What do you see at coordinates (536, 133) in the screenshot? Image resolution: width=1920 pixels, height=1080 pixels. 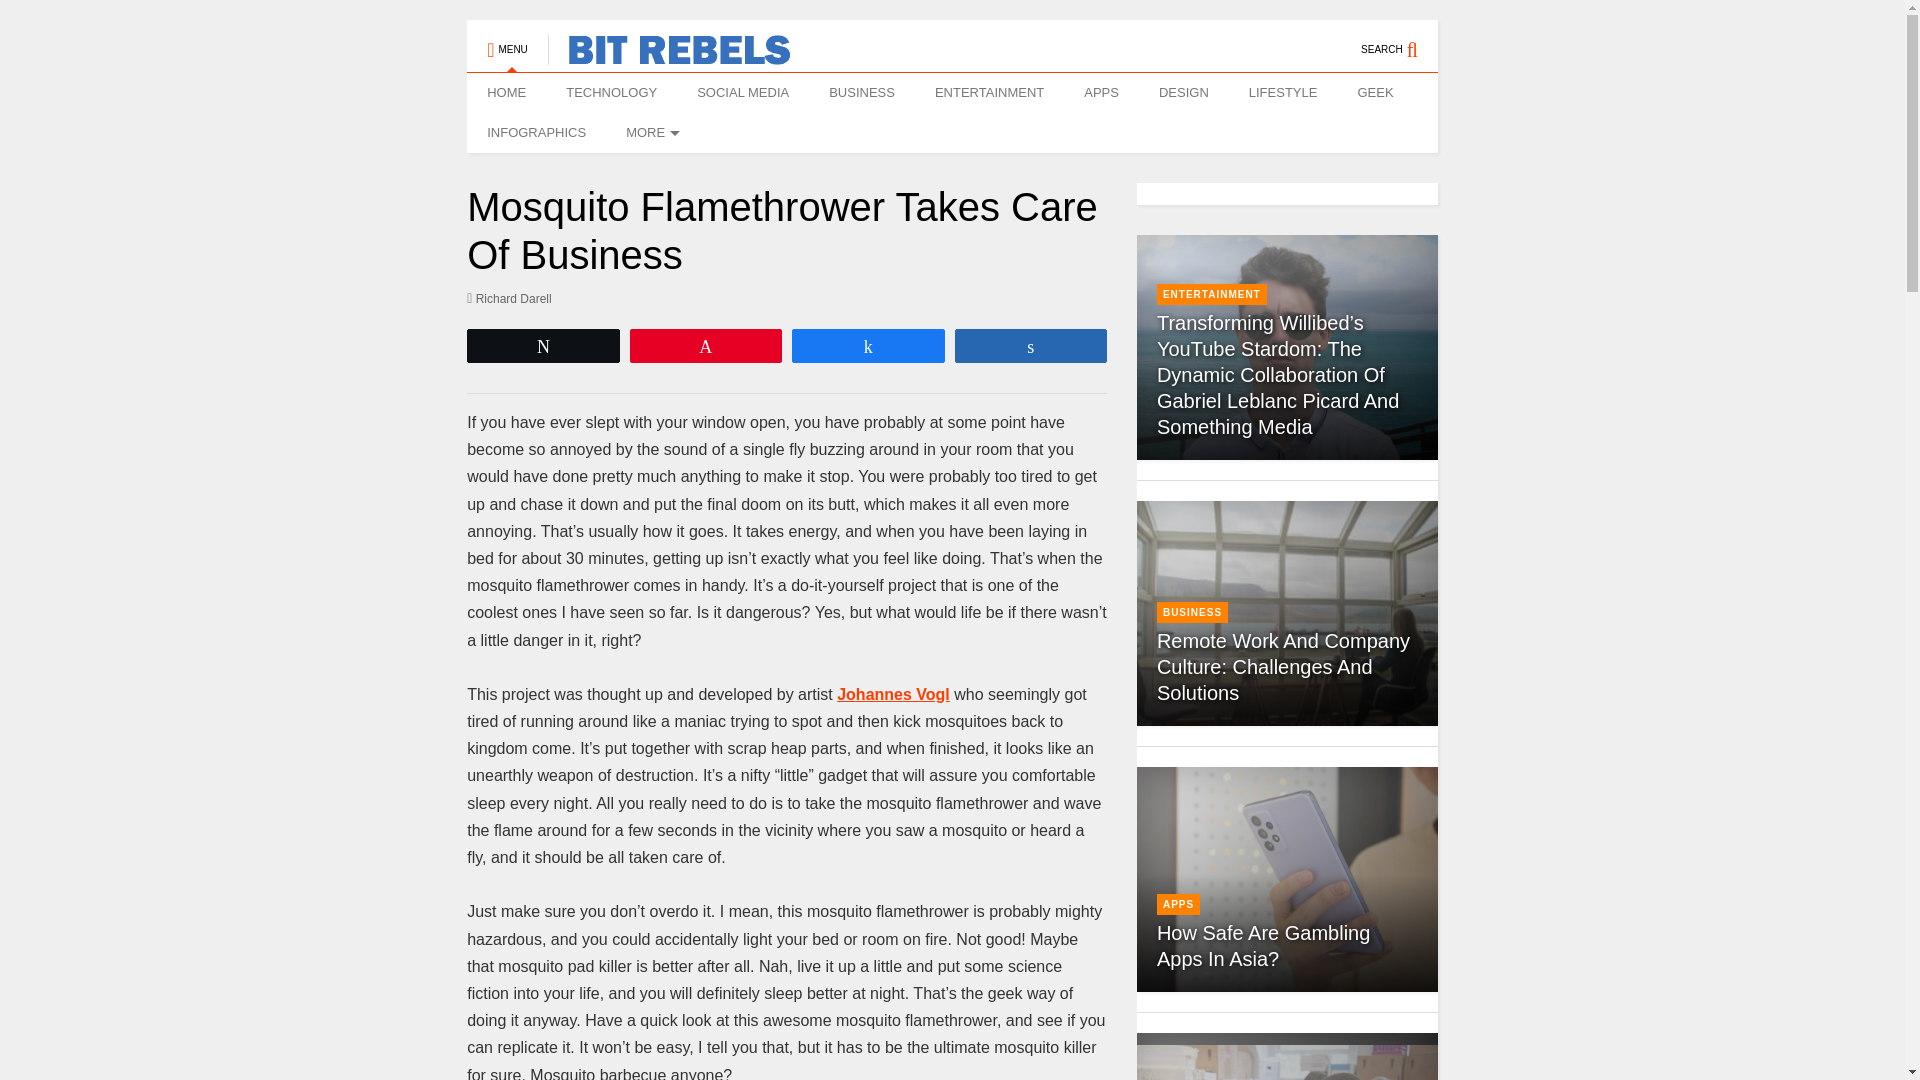 I see `INFOGRAPHICS` at bounding box center [536, 133].